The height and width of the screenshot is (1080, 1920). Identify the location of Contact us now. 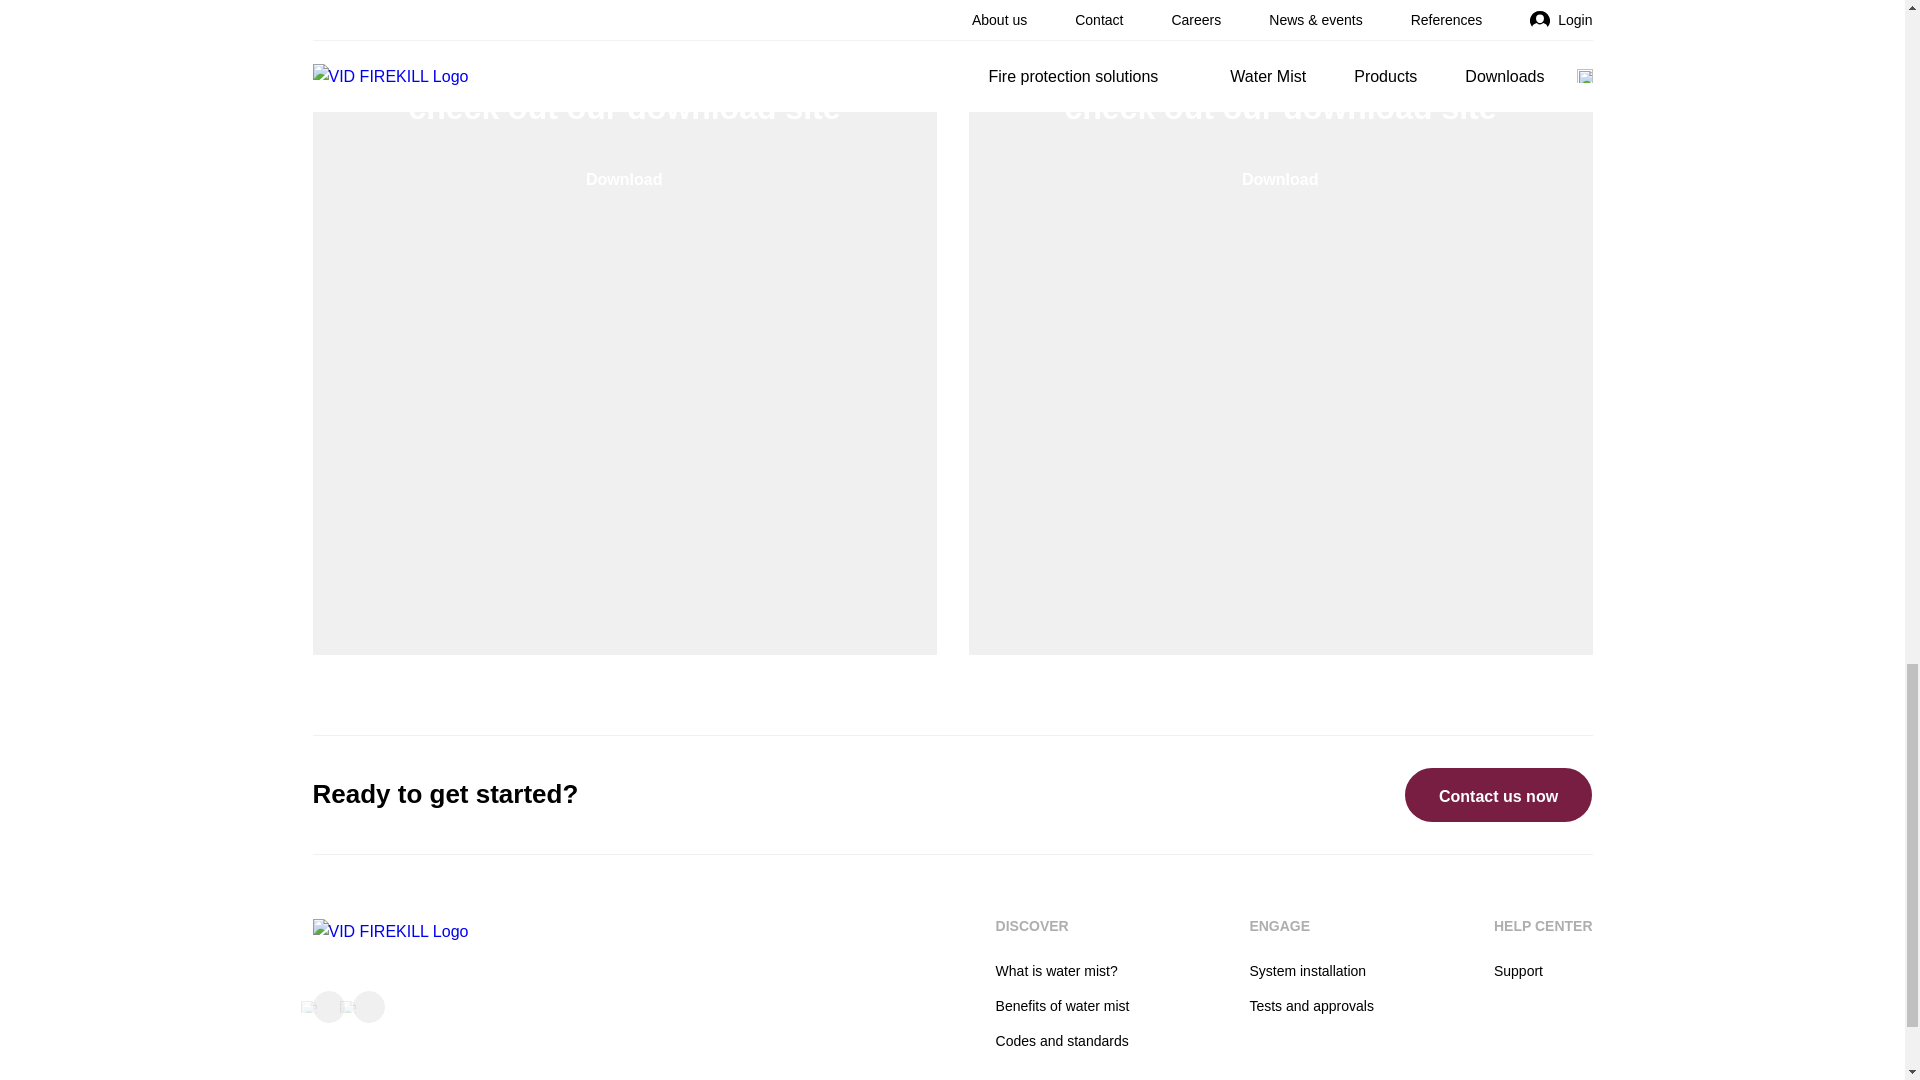
(1498, 794).